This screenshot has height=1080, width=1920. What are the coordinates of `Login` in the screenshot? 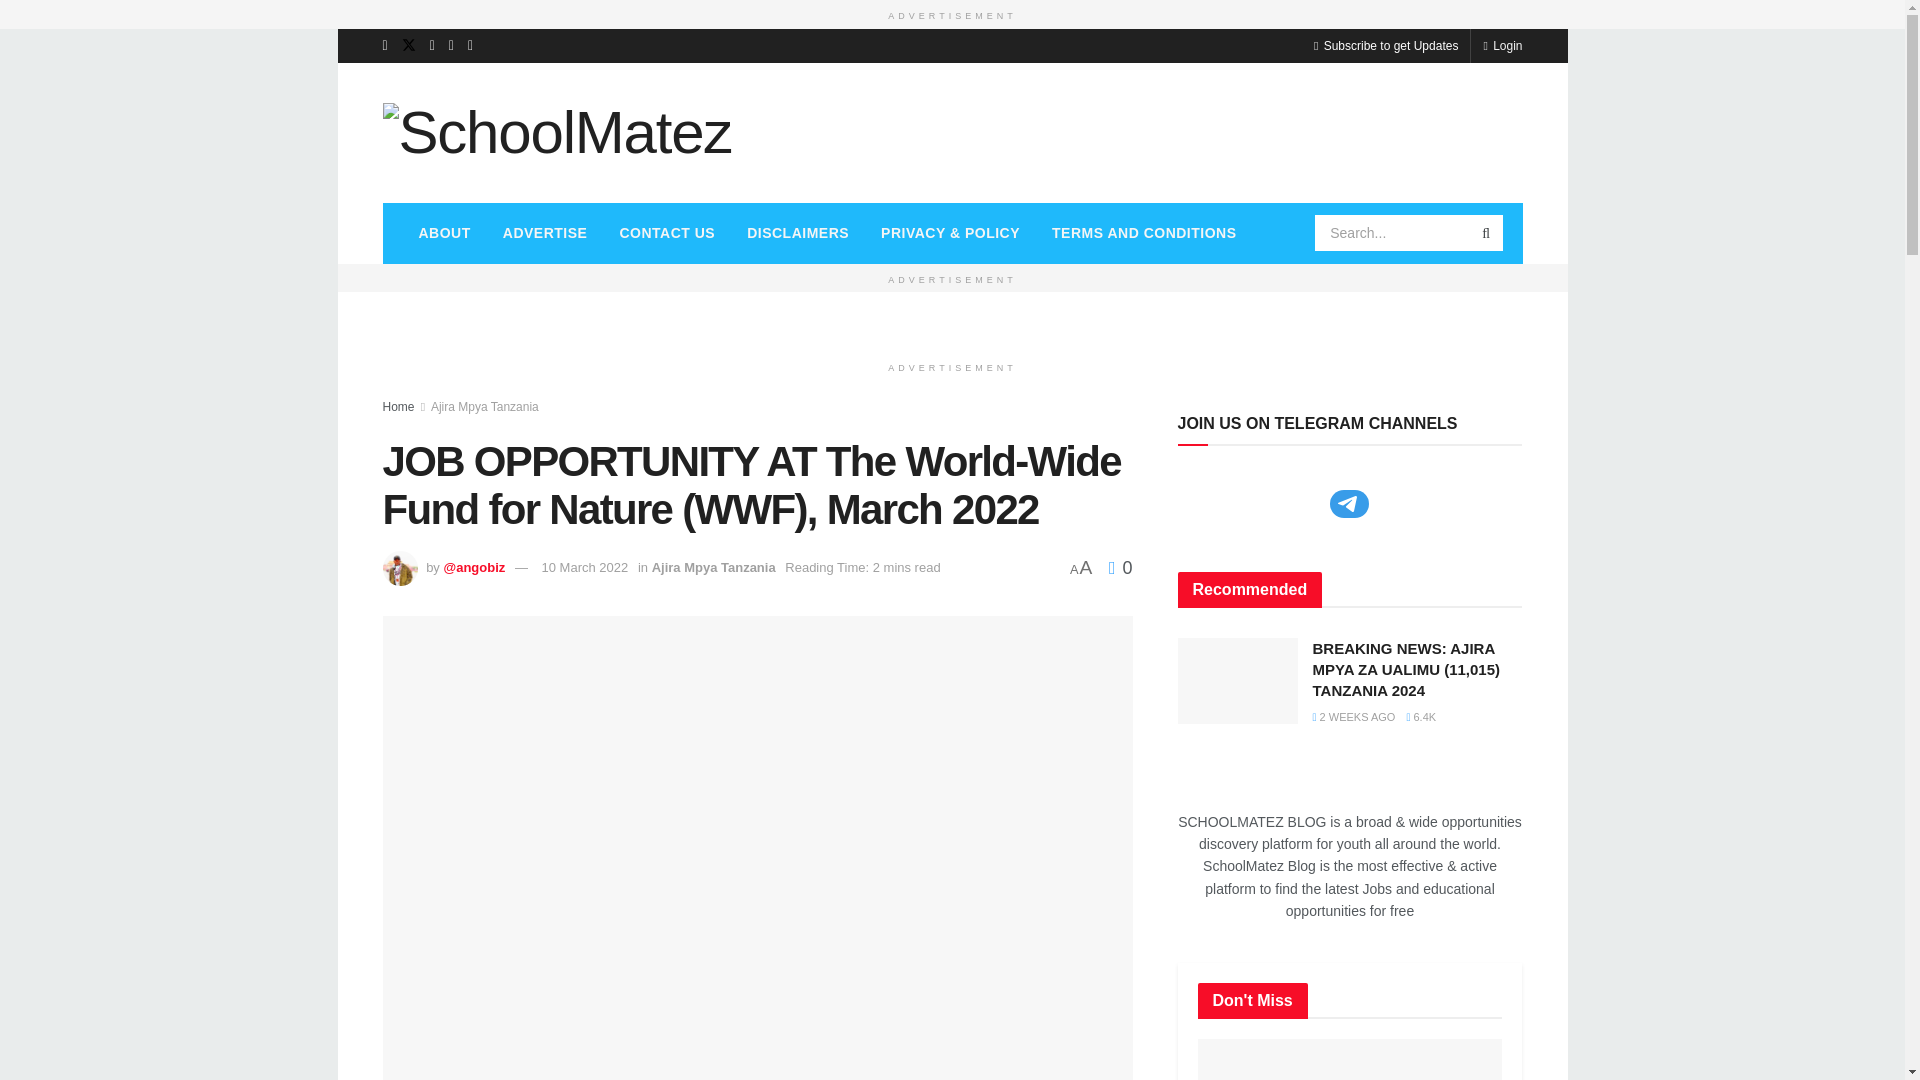 It's located at (1502, 44).